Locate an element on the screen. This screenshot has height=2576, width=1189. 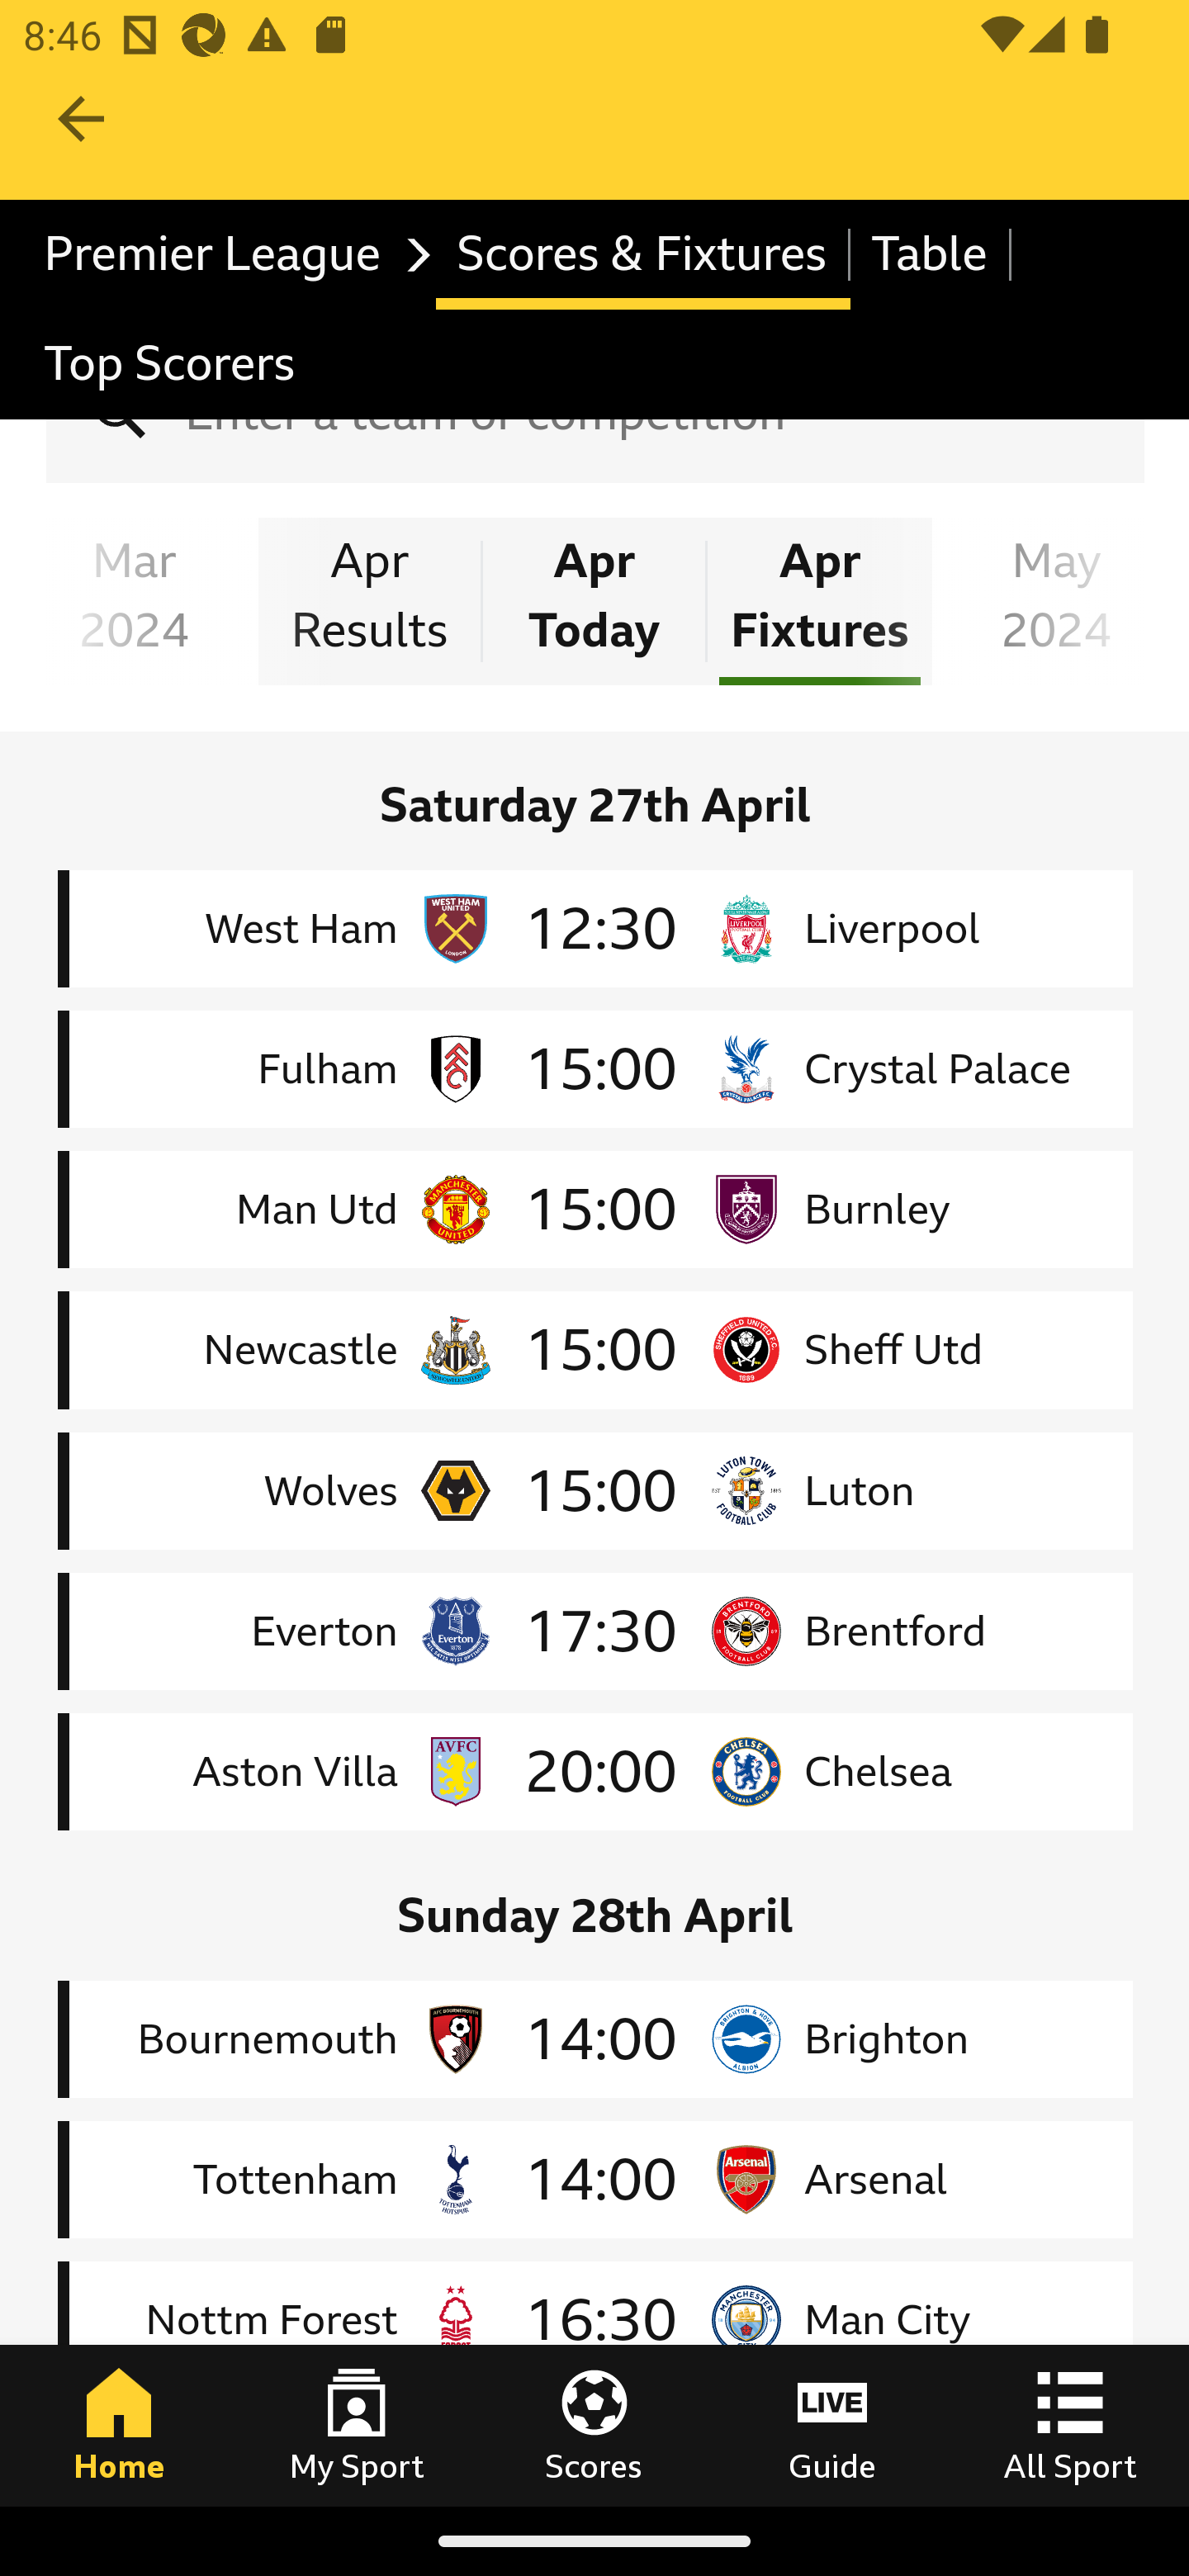
All Sport is located at coordinates (1070, 2425).